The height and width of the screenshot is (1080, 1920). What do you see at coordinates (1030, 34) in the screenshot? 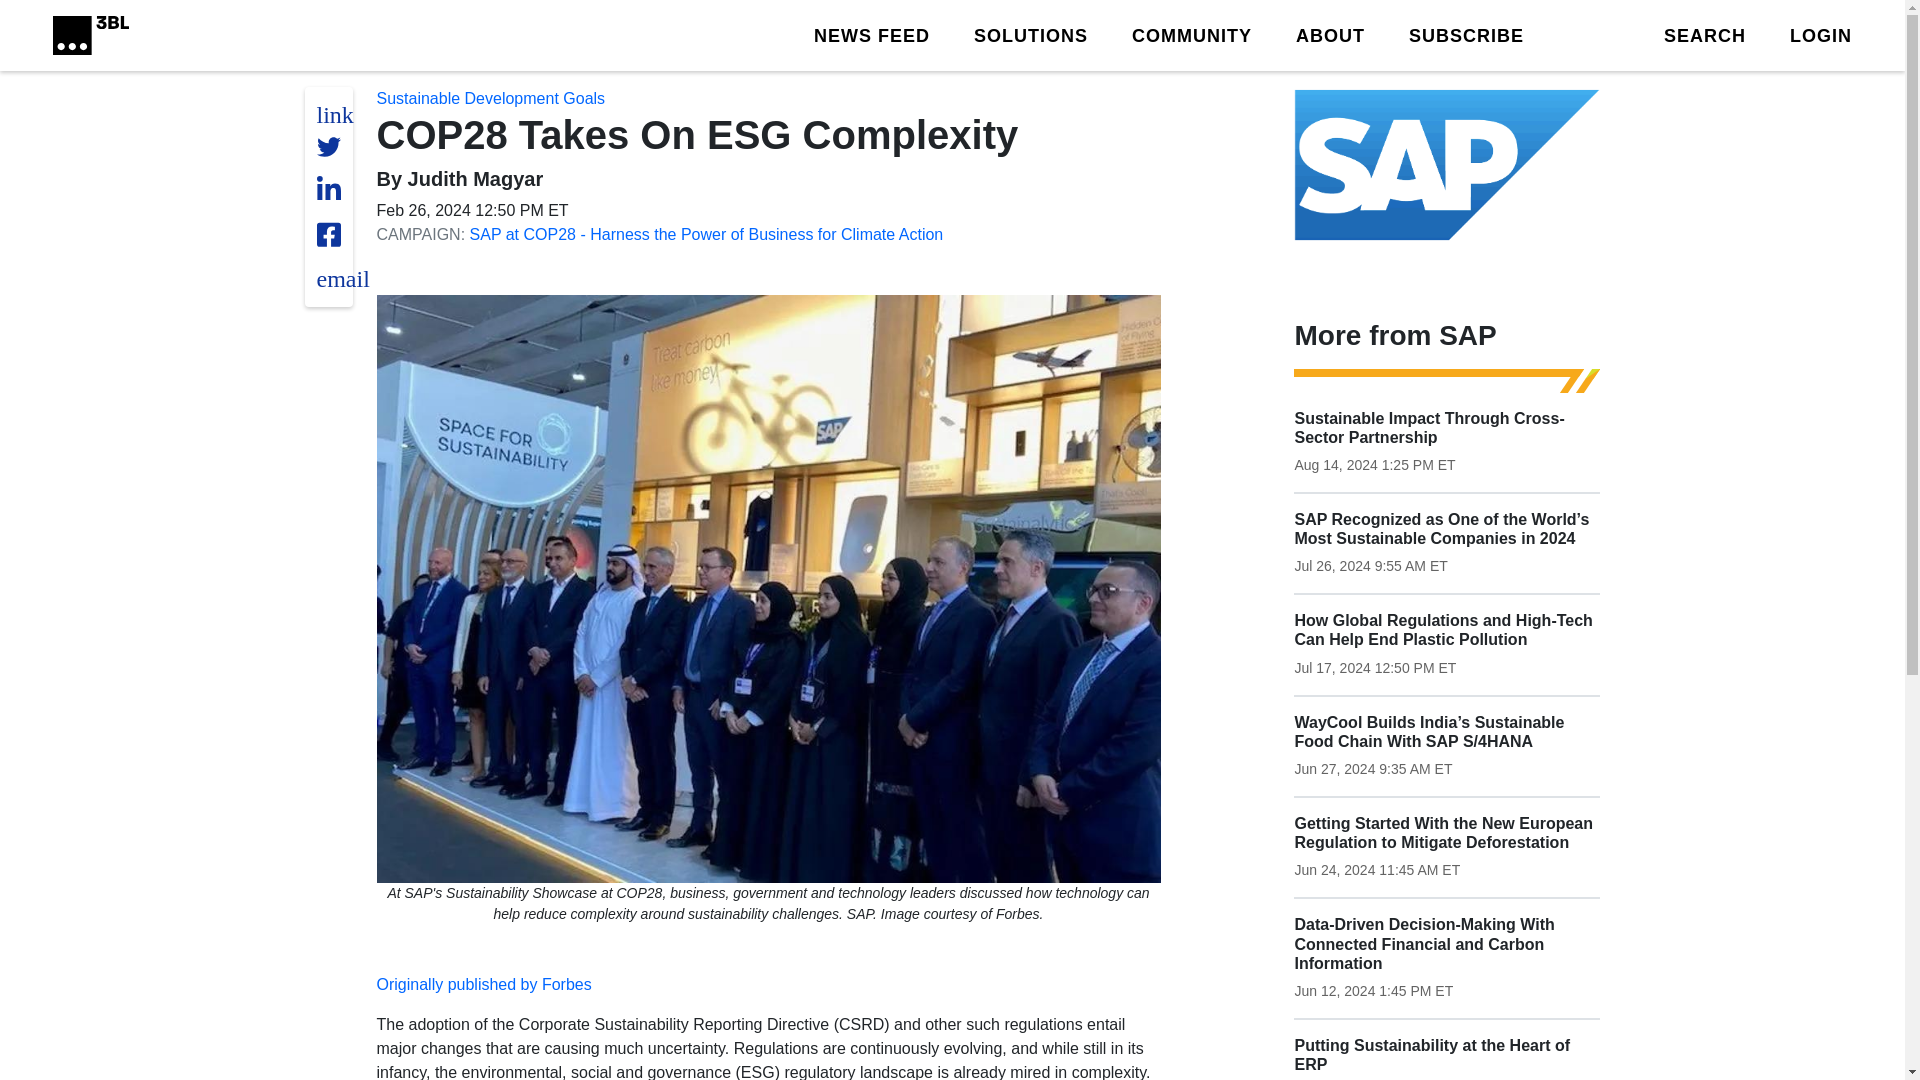
I see `SOLUTIONS` at bounding box center [1030, 34].